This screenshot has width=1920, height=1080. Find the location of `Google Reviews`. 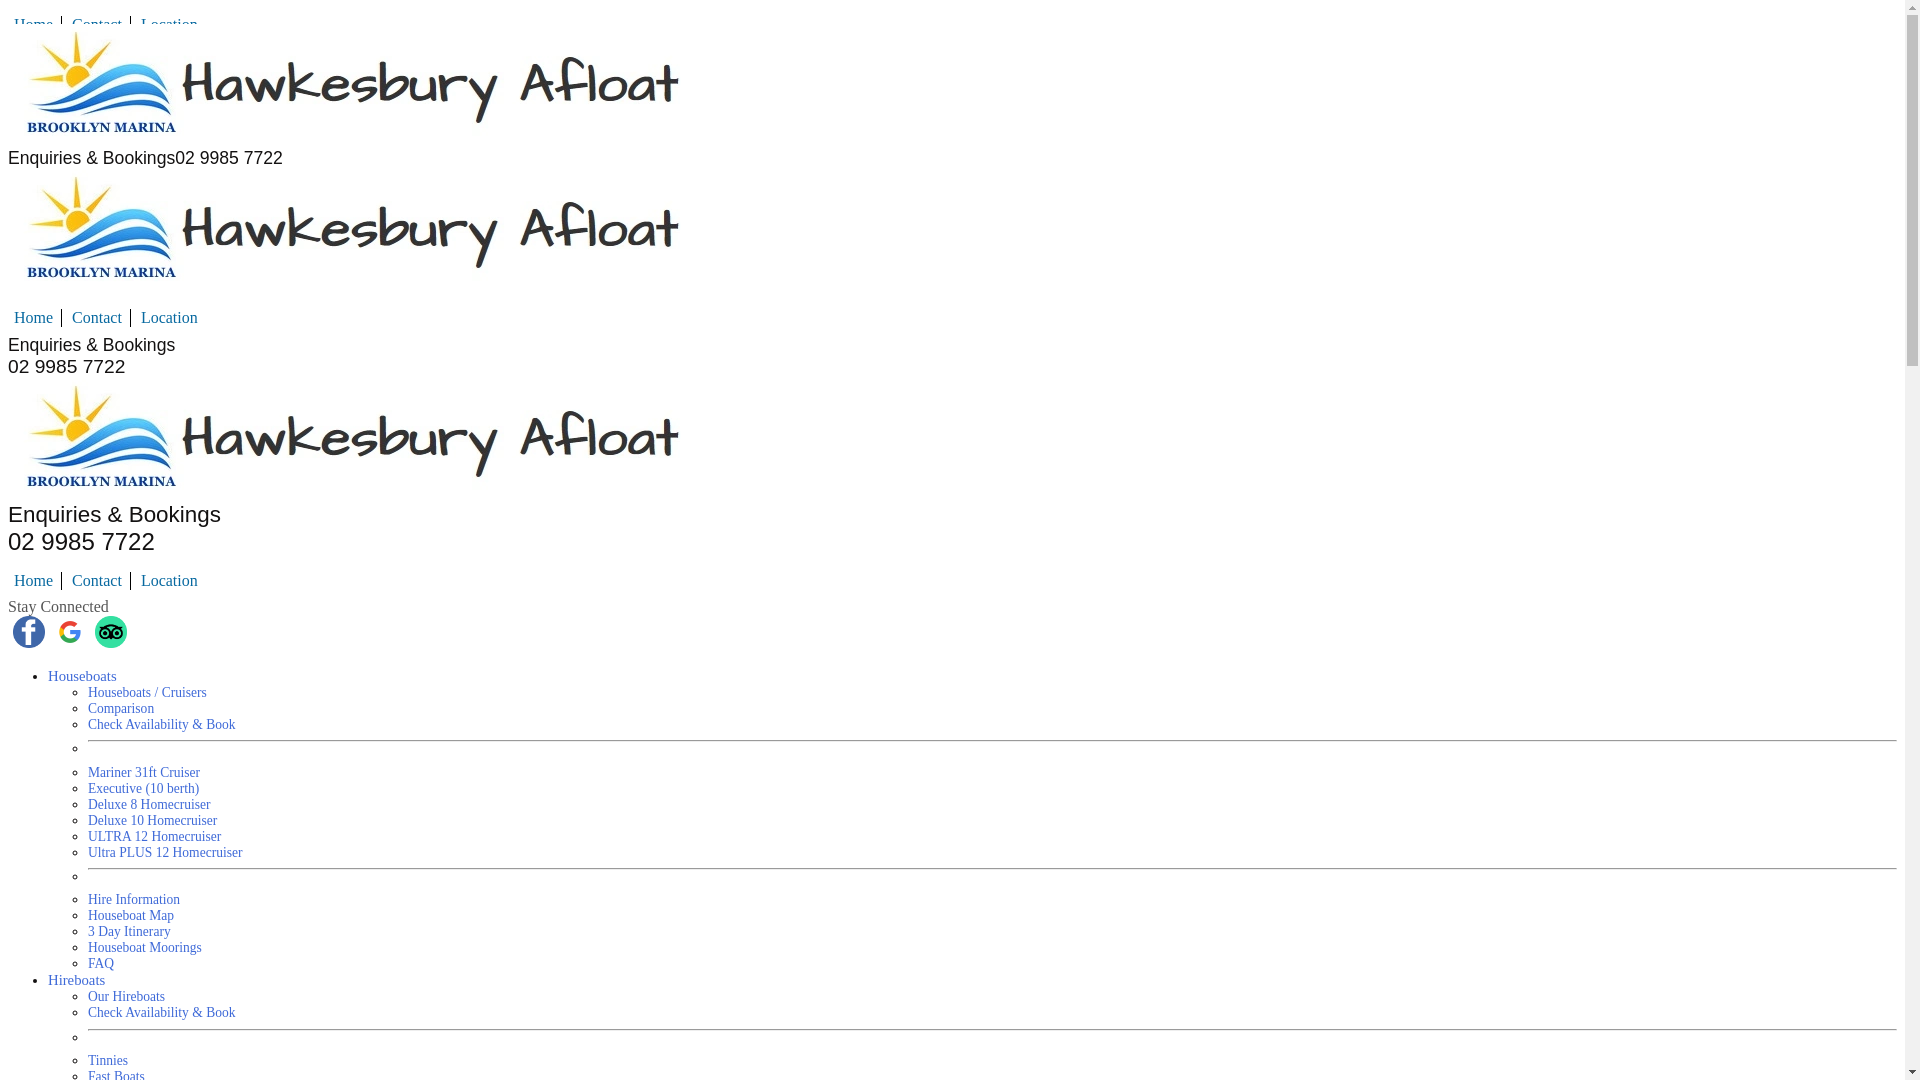

Google Reviews is located at coordinates (72, 642).